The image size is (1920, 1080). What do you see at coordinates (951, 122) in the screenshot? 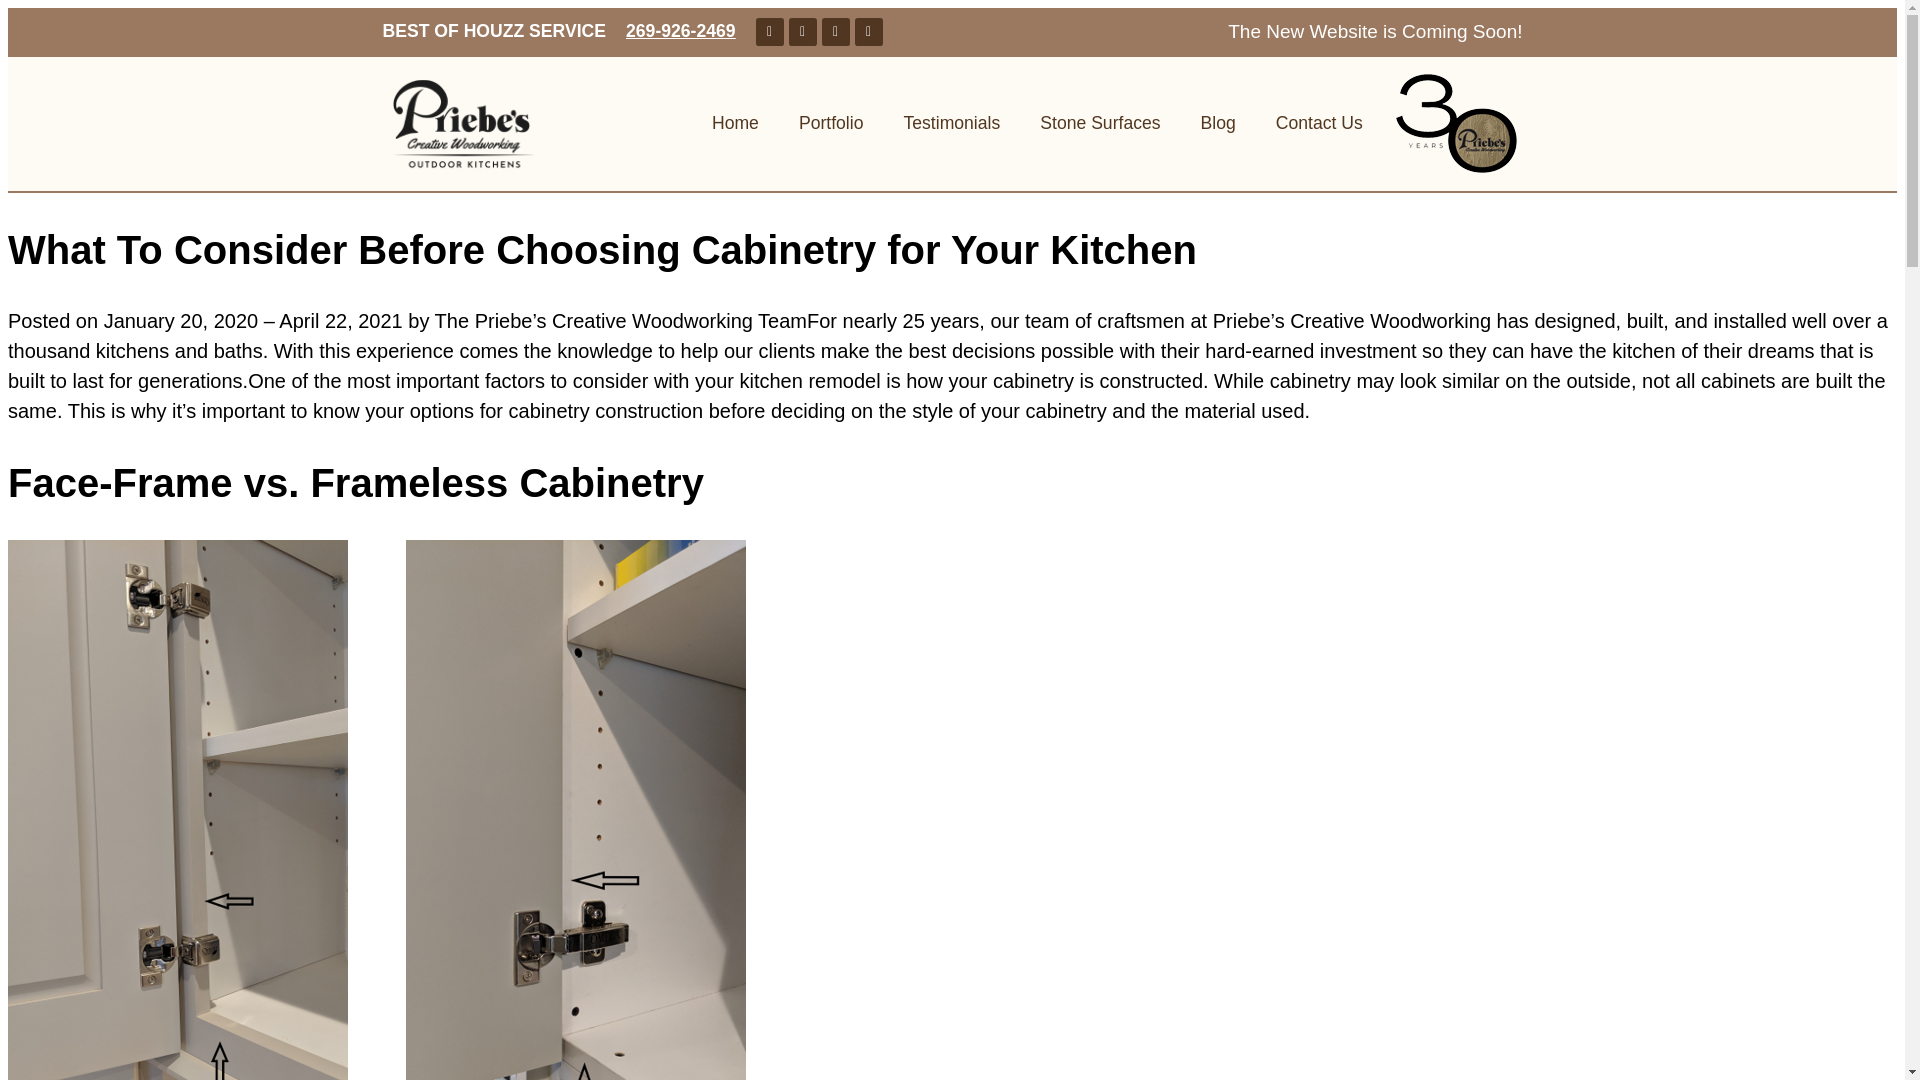
I see `Testimonials` at bounding box center [951, 122].